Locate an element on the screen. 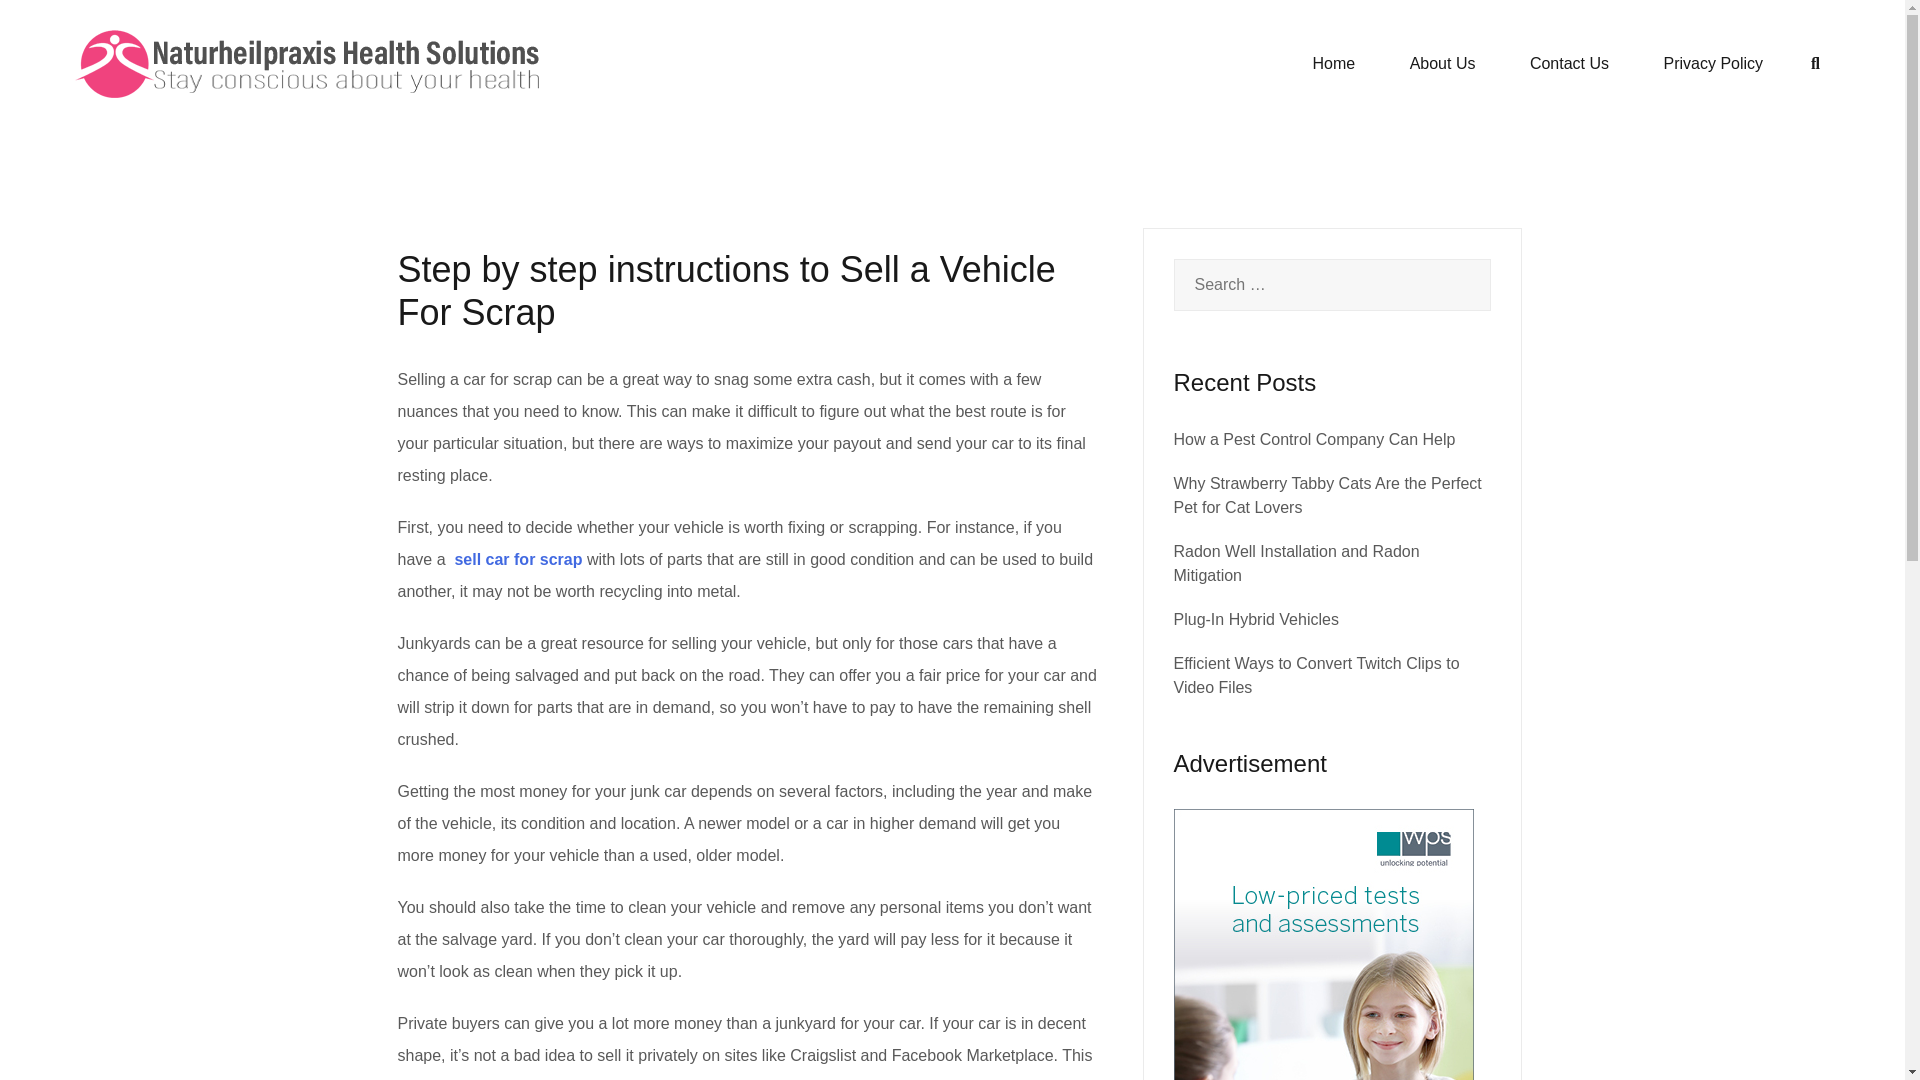  Radon Well Installation and Radon Mitigation is located at coordinates (1296, 564).